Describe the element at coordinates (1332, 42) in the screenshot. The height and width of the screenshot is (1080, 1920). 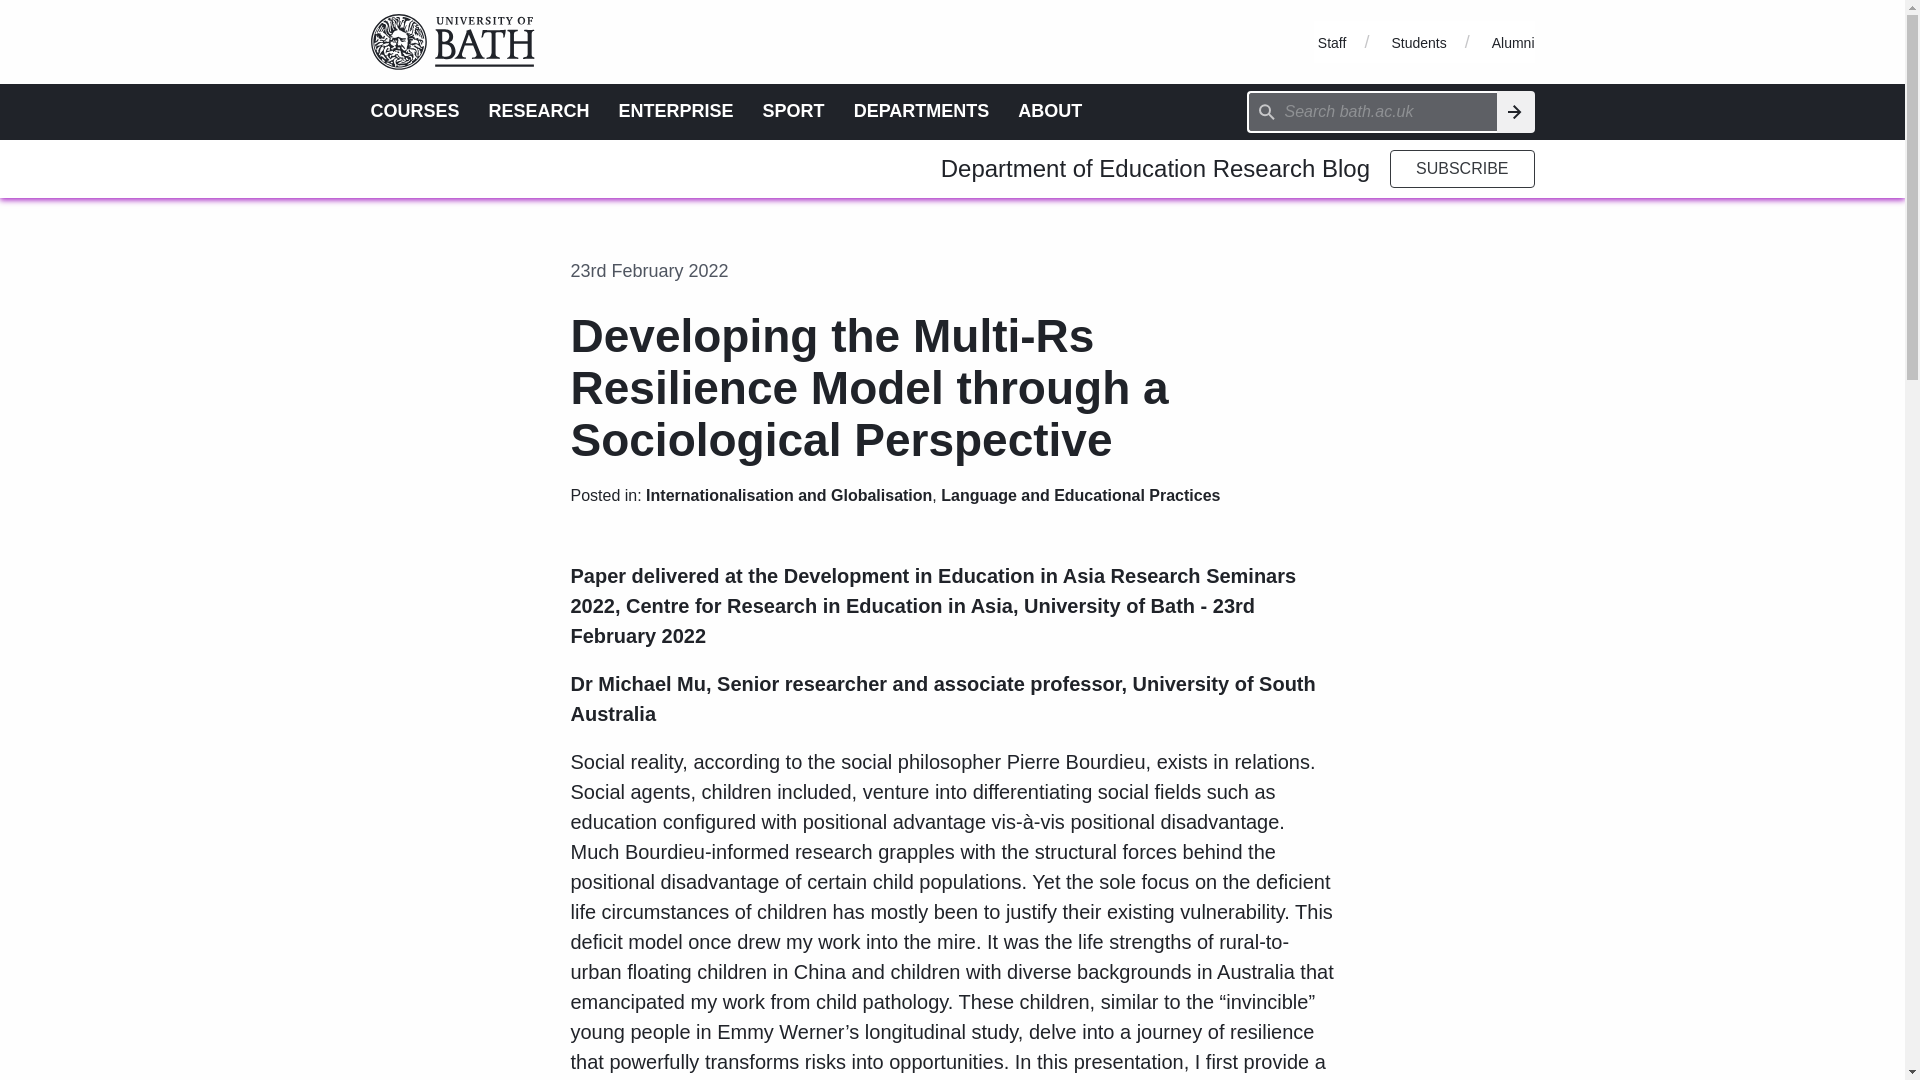
I see `Staff` at that location.